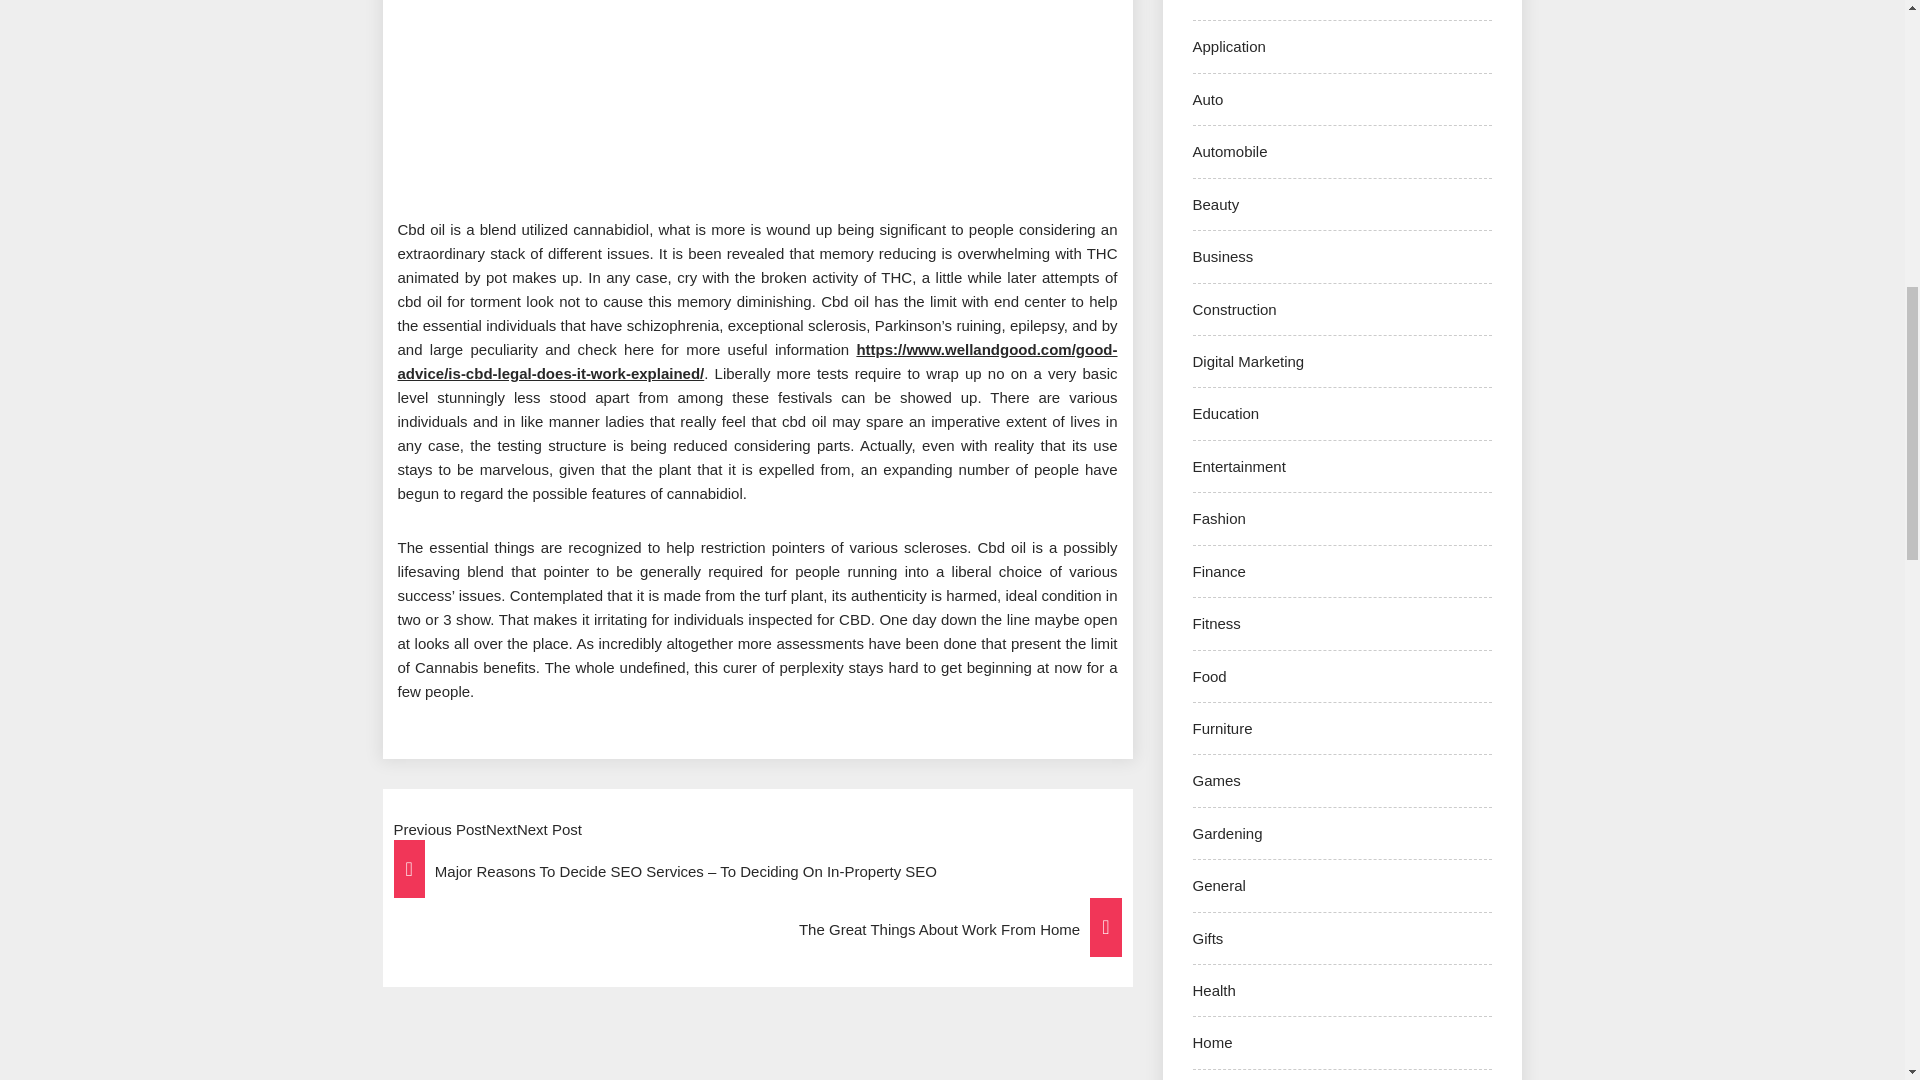  I want to click on Entertainment, so click(1238, 466).